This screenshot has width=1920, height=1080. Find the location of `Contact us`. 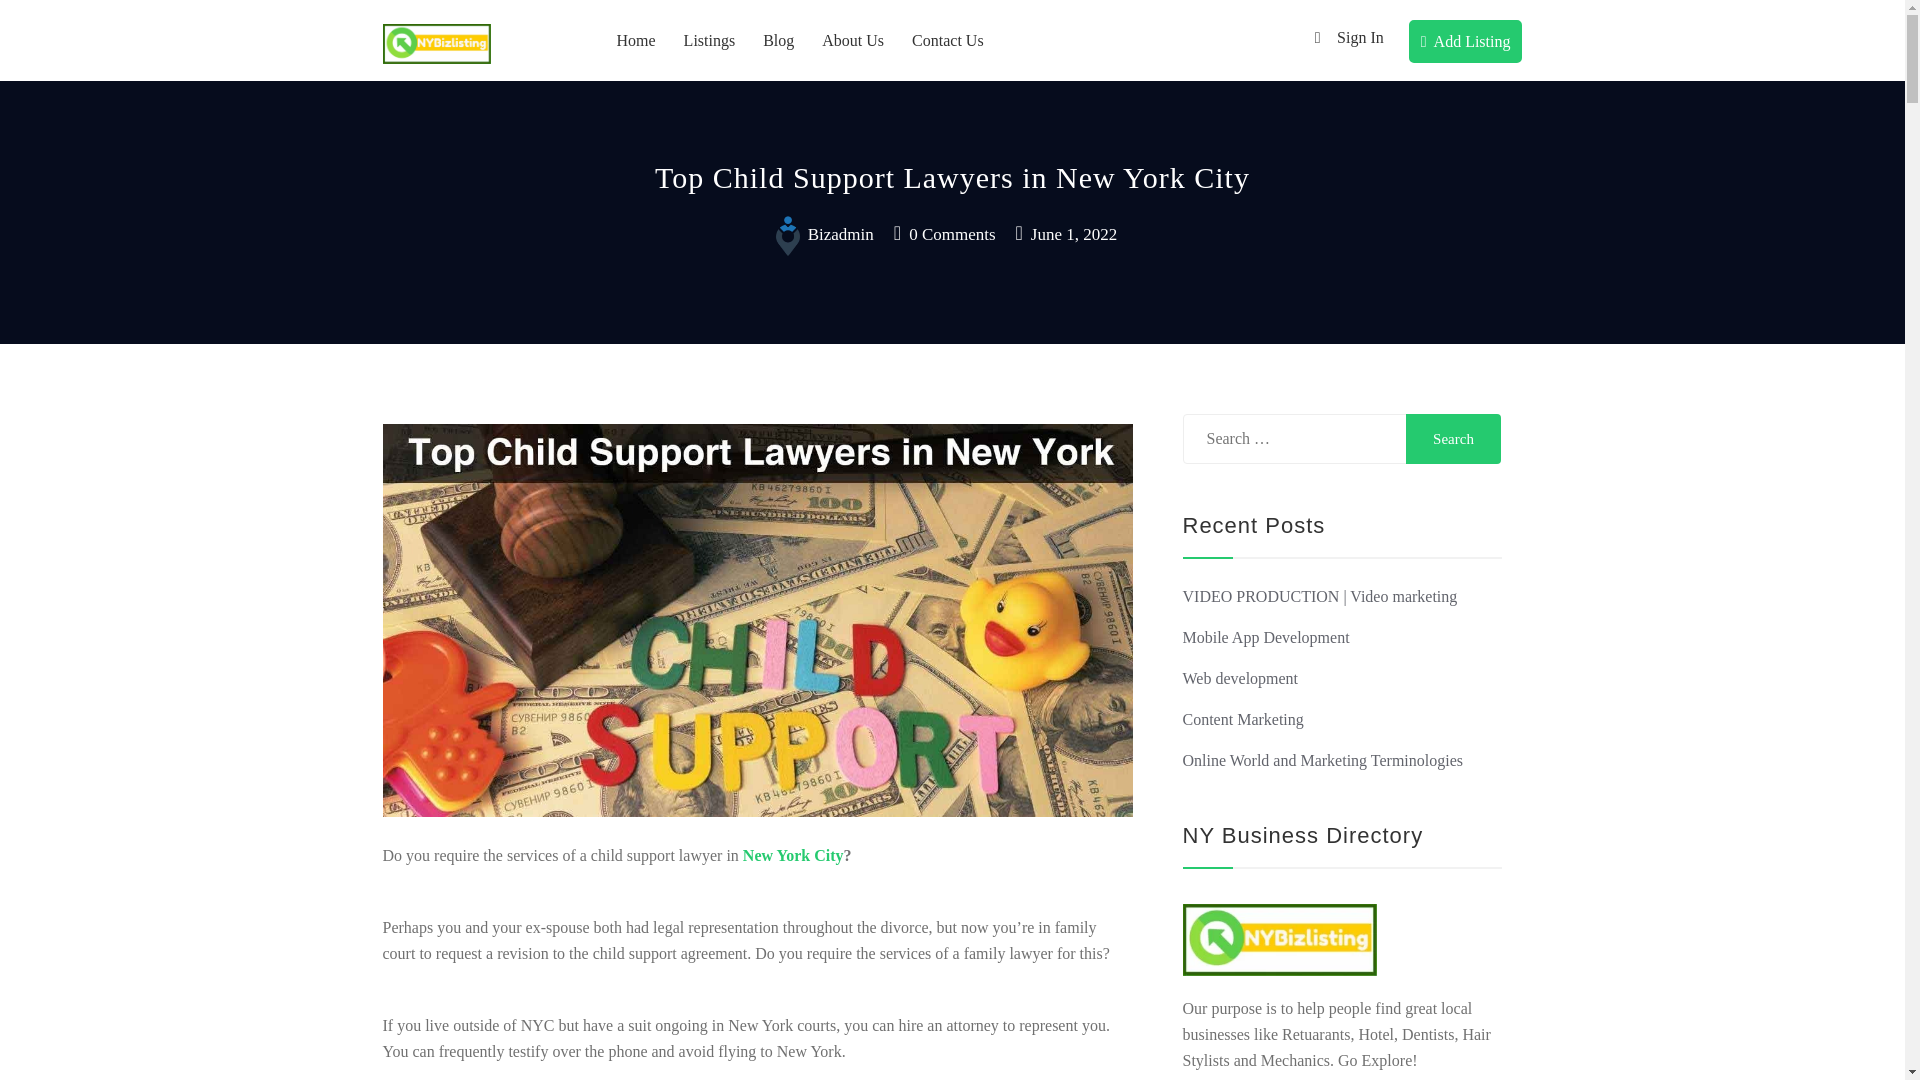

Contact us is located at coordinates (948, 40).